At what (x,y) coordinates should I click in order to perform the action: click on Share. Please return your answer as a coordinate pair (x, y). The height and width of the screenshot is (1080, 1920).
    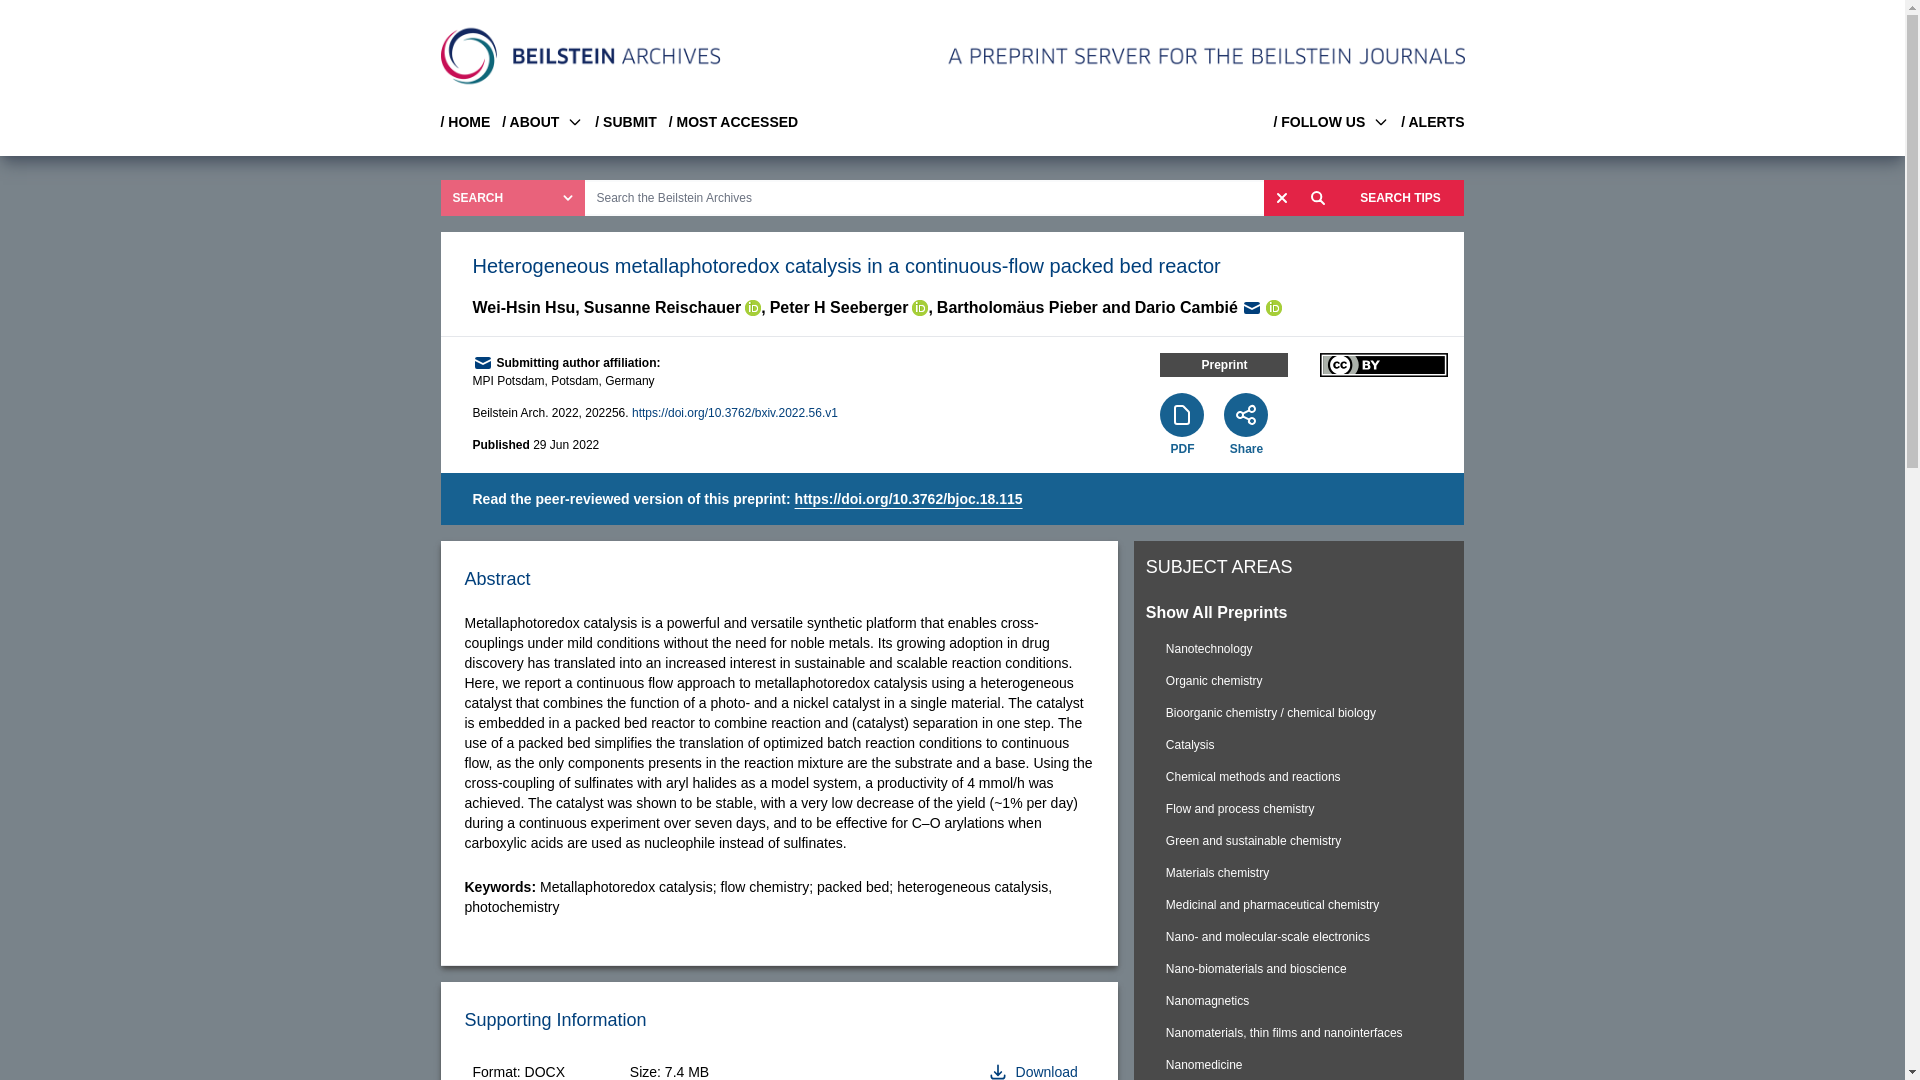
    Looking at the image, I should click on (1246, 448).